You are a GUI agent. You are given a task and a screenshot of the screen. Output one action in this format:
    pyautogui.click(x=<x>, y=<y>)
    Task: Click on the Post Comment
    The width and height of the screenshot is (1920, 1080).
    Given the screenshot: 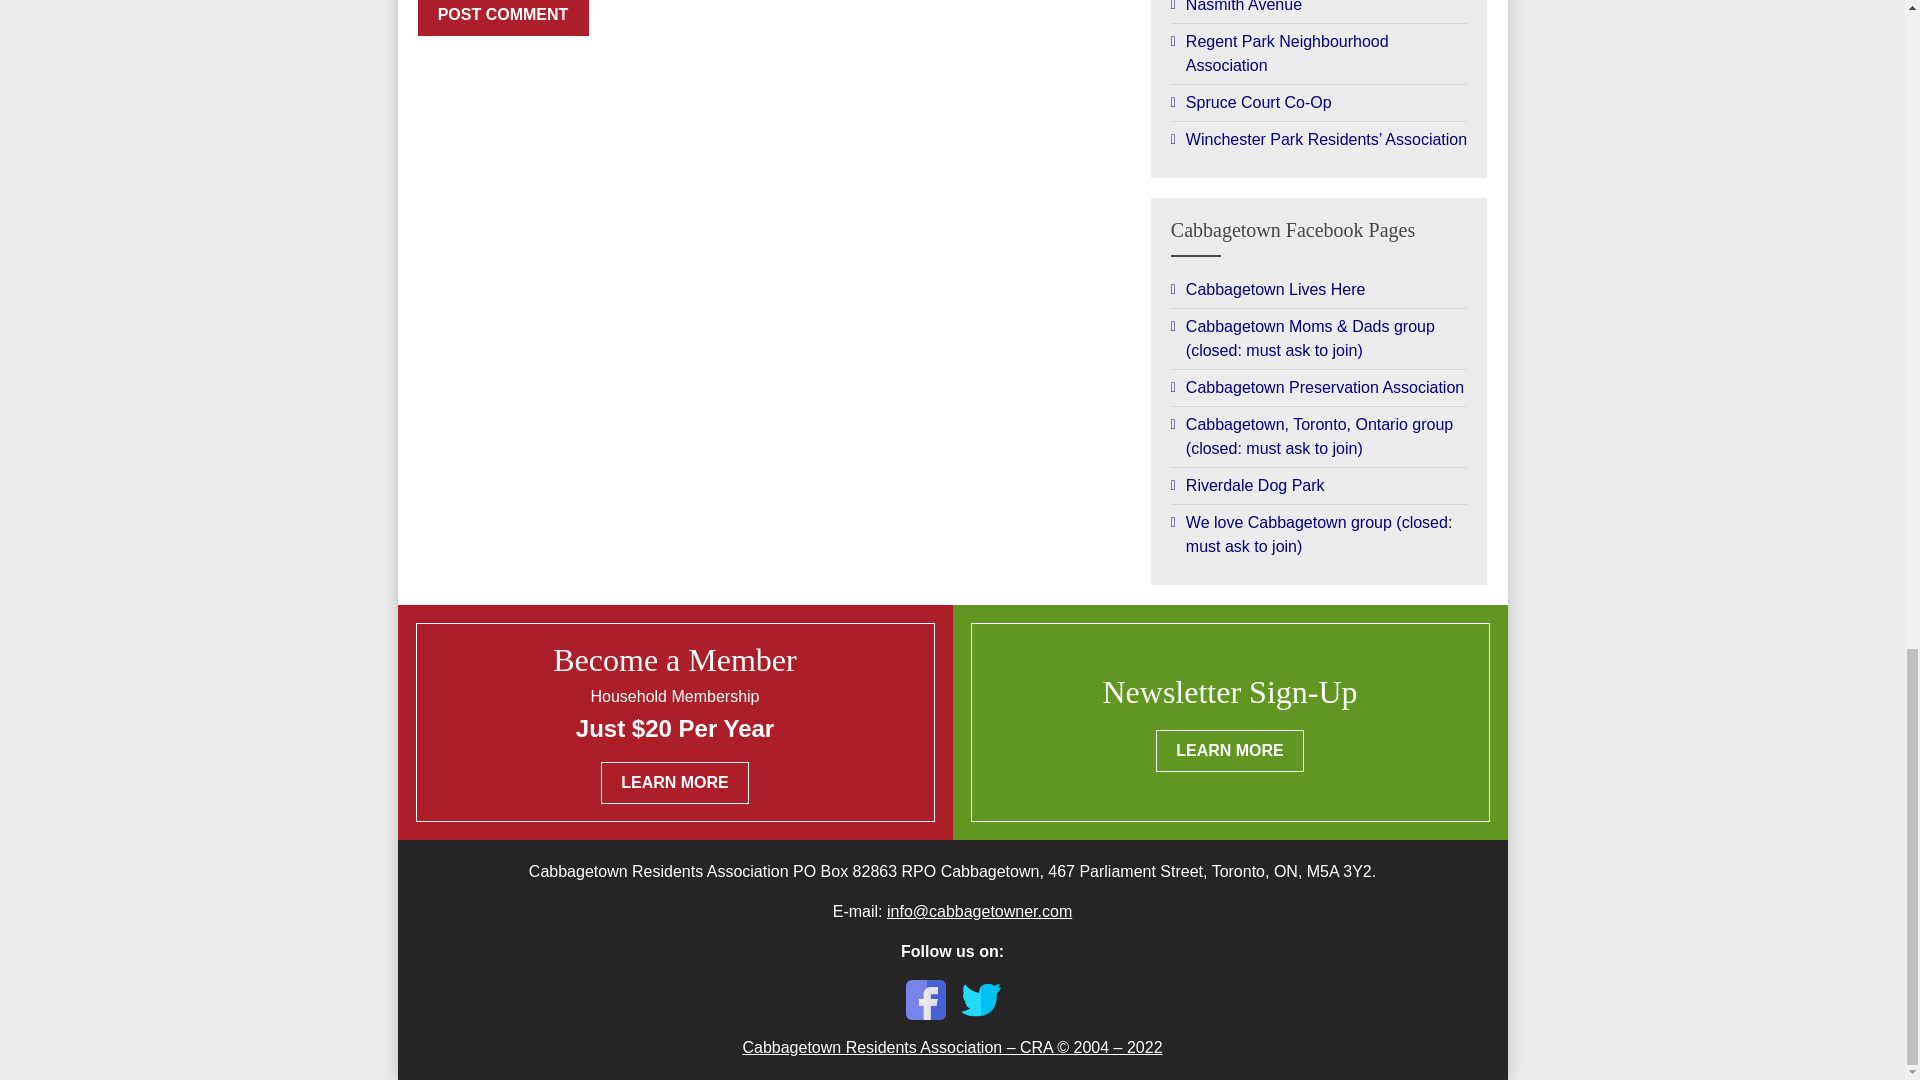 What is the action you would take?
    pyautogui.click(x=504, y=18)
    